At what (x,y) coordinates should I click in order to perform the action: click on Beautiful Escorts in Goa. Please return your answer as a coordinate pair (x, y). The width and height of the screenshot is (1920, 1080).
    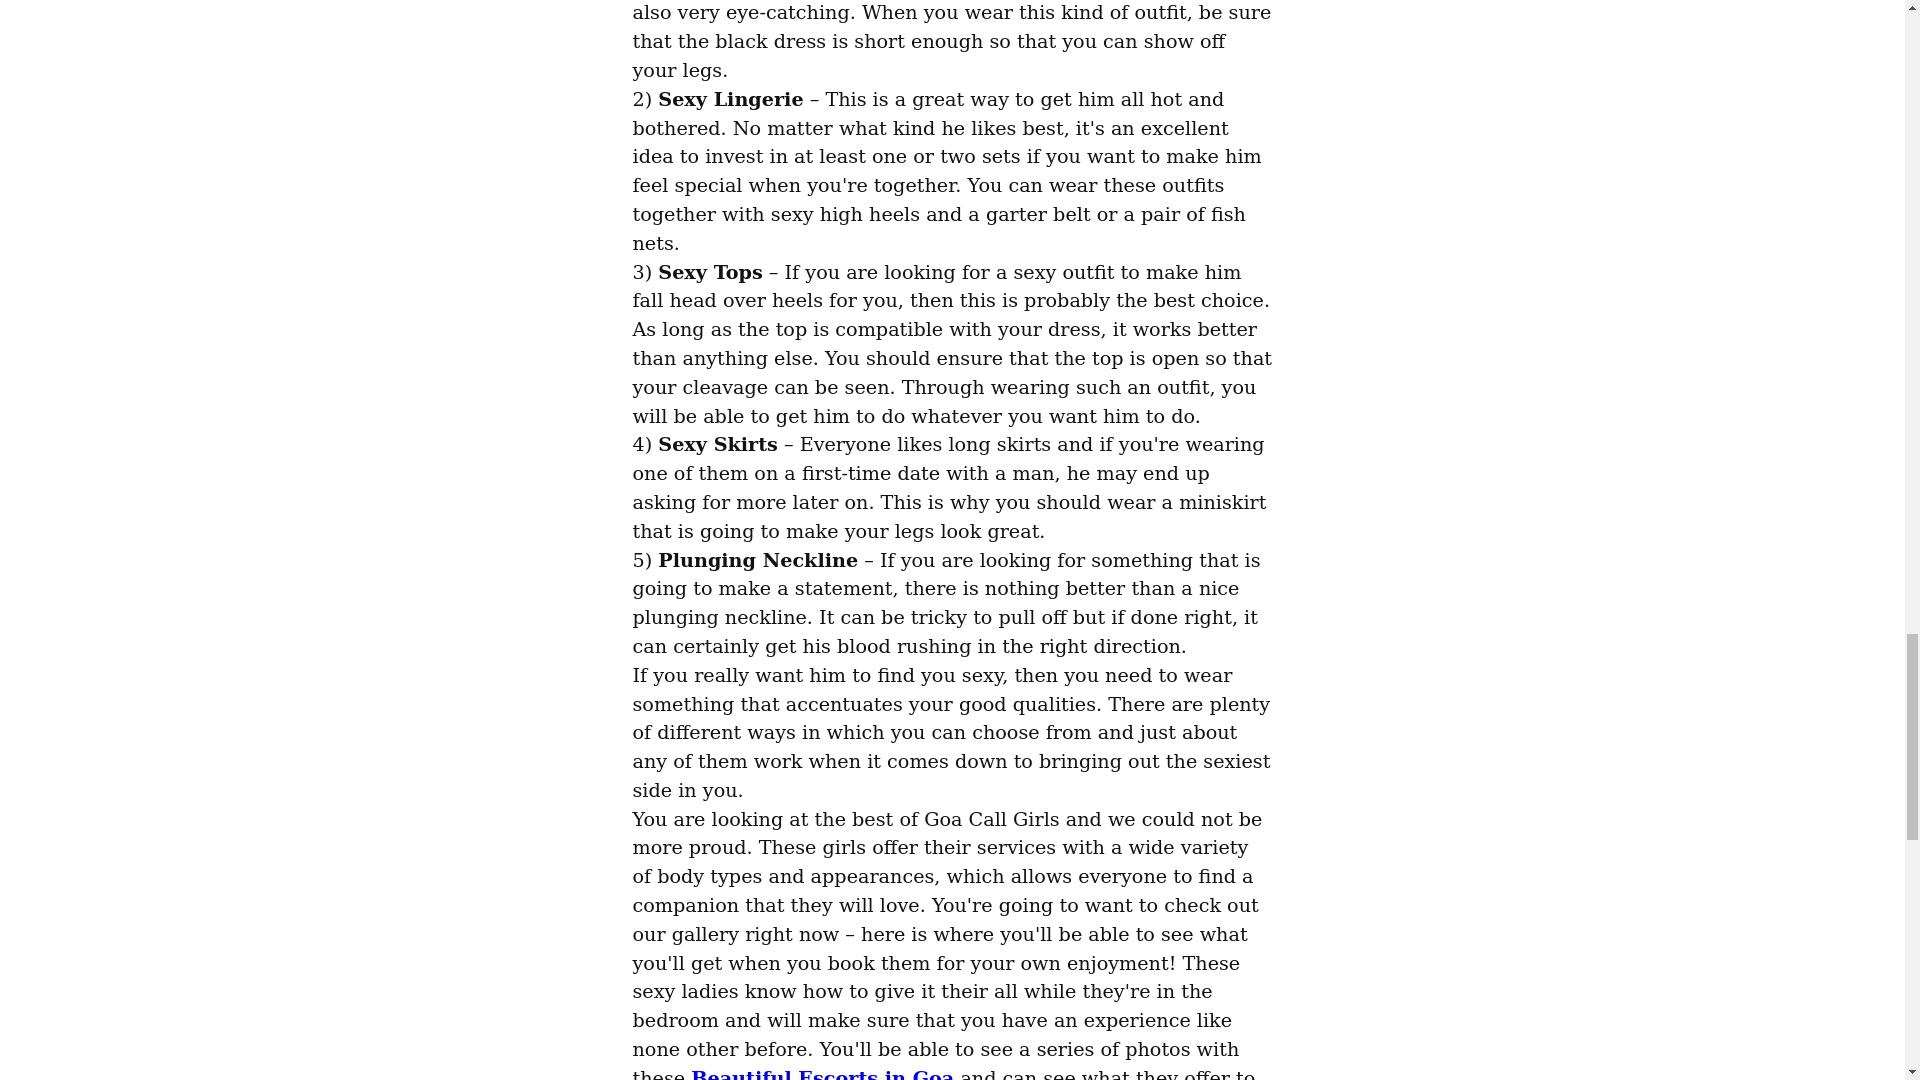
    Looking at the image, I should click on (822, 1074).